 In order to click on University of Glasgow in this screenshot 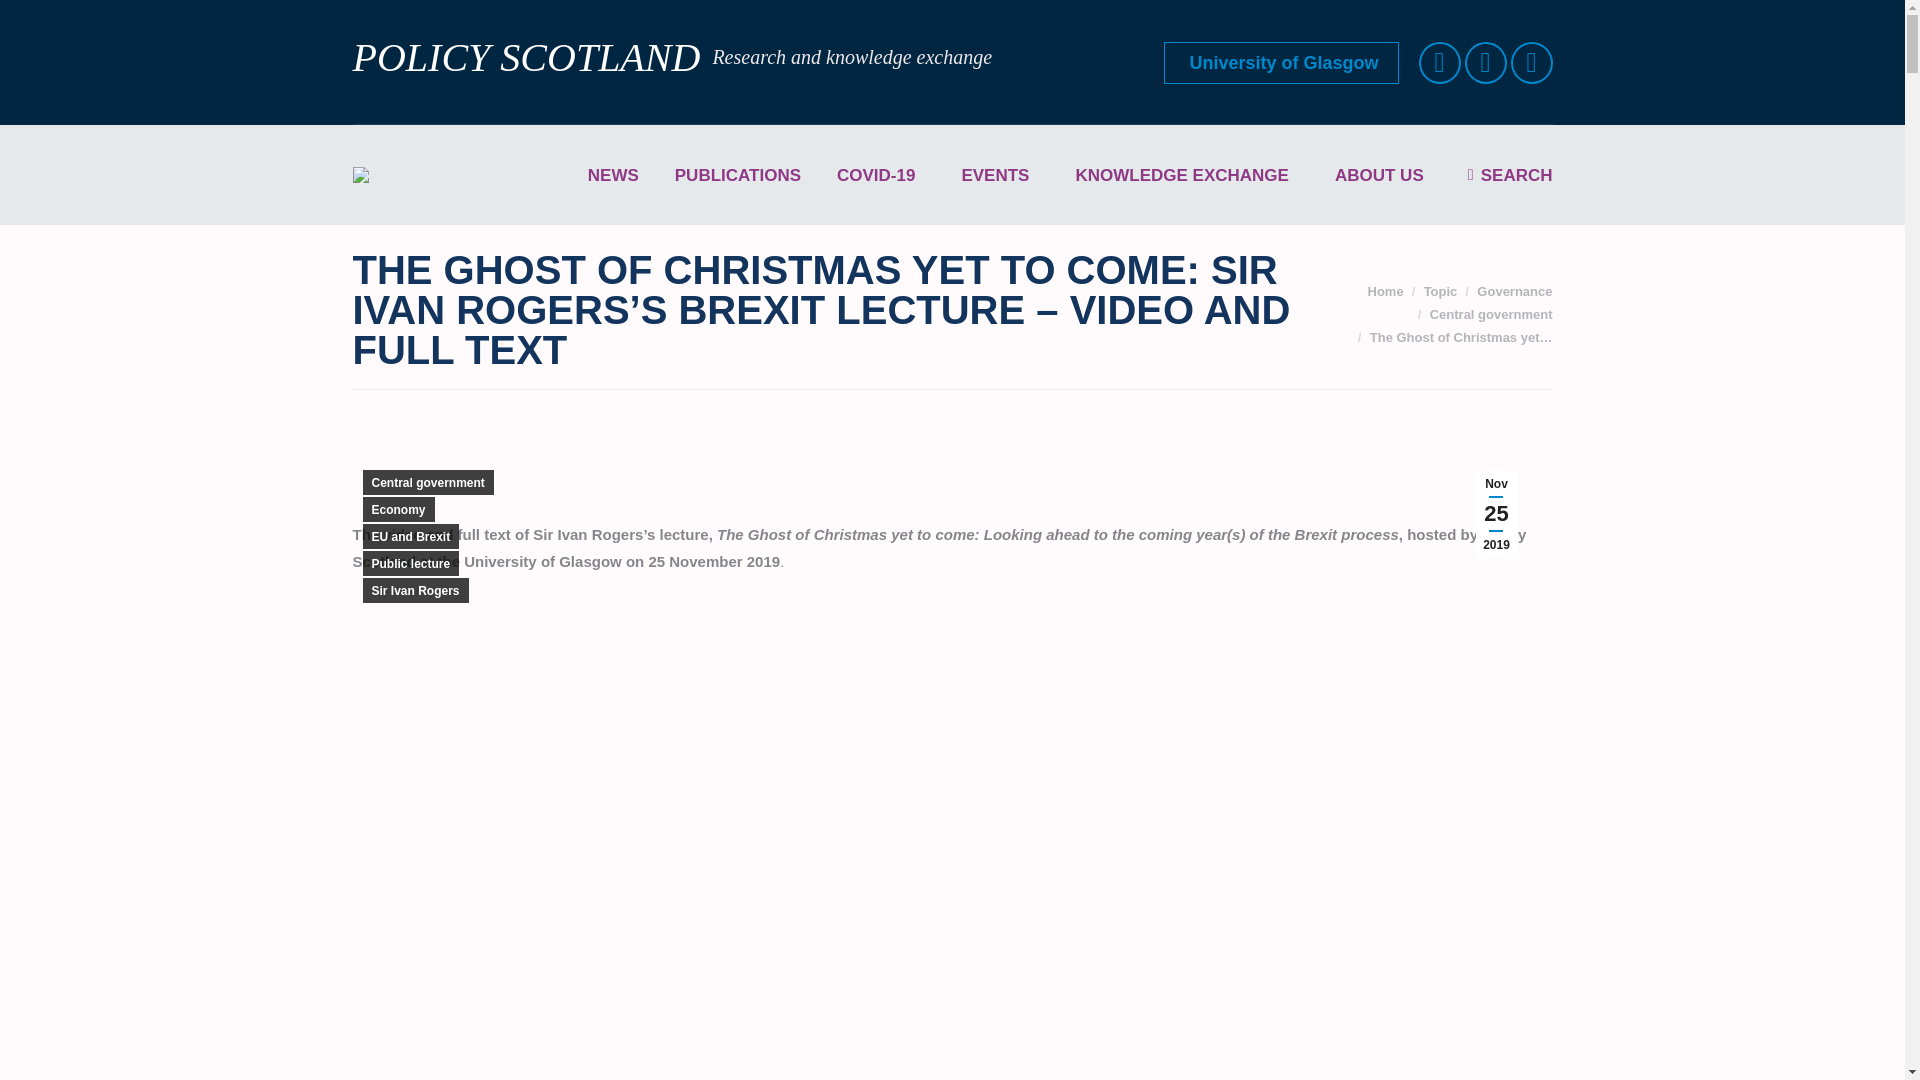, I will do `click(1280, 63)`.